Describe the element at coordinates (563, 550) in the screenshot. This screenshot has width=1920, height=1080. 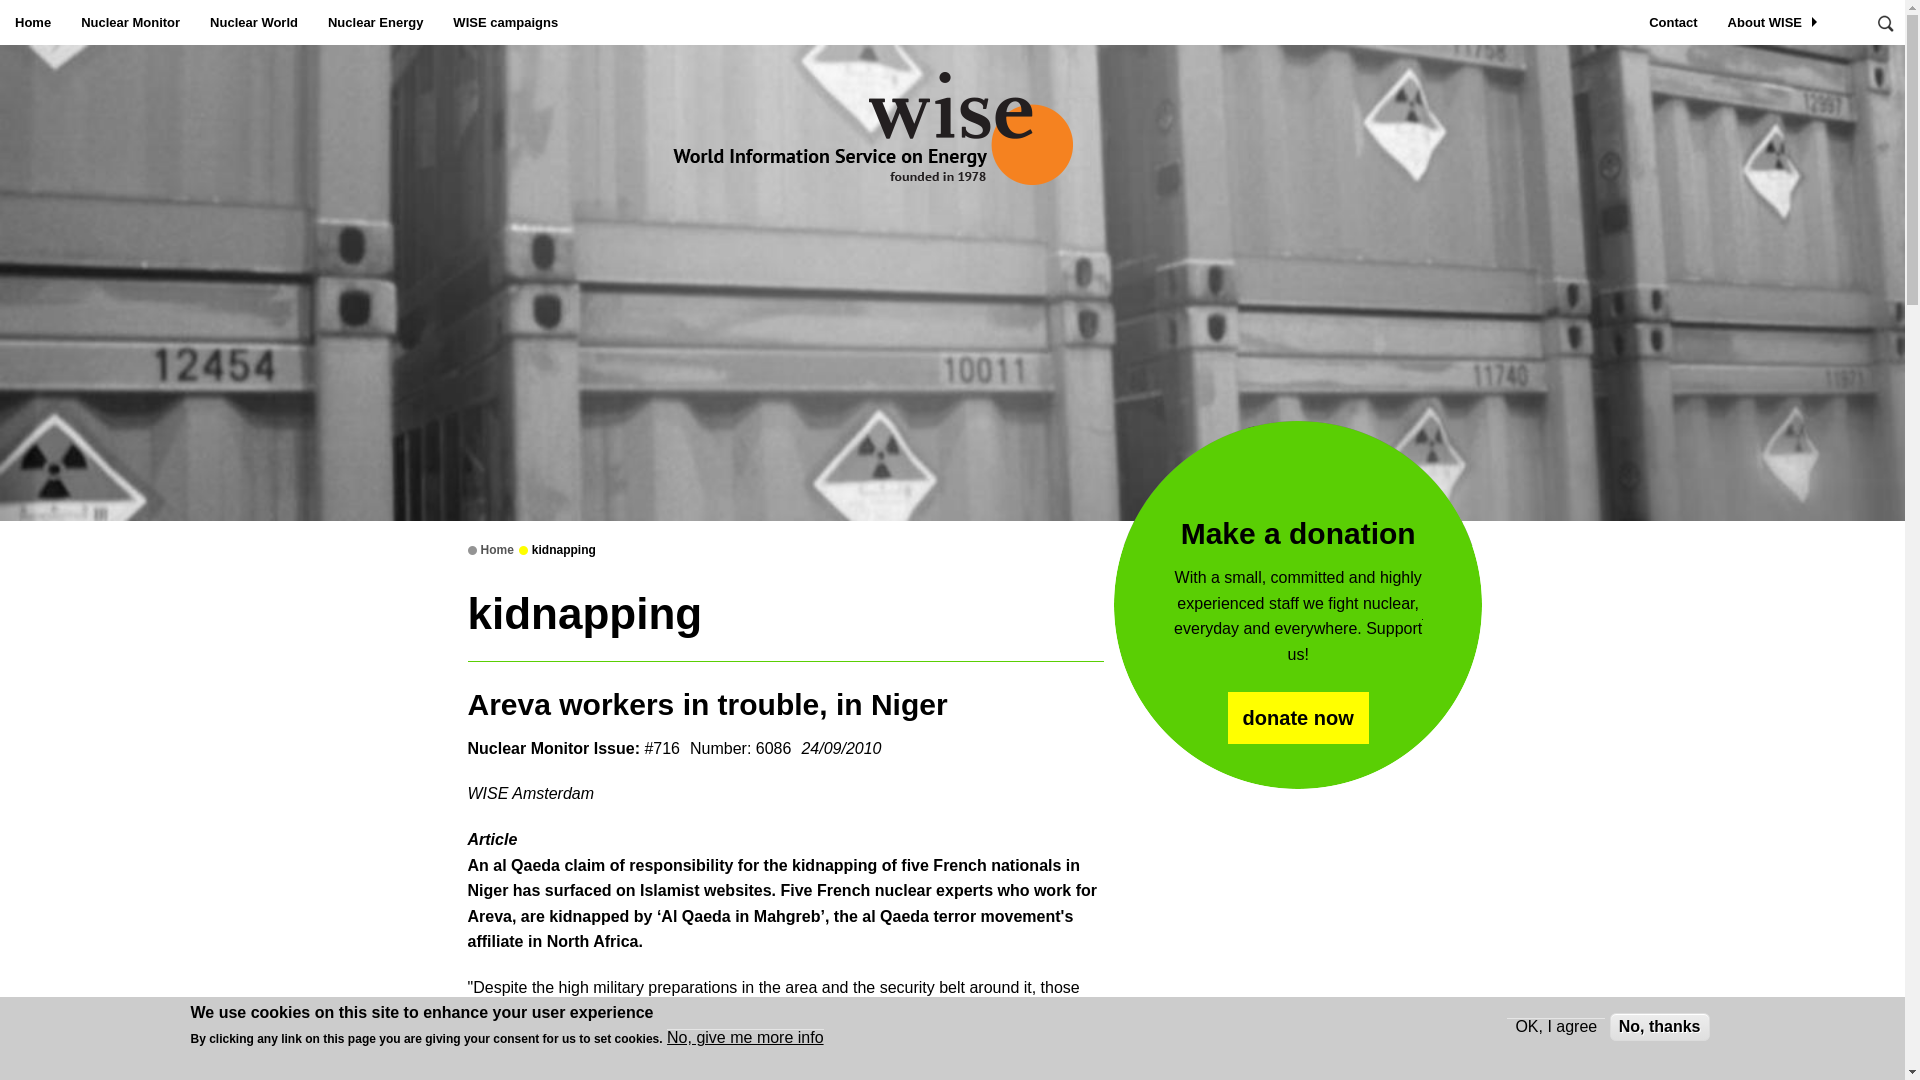
I see `kidnapping` at that location.